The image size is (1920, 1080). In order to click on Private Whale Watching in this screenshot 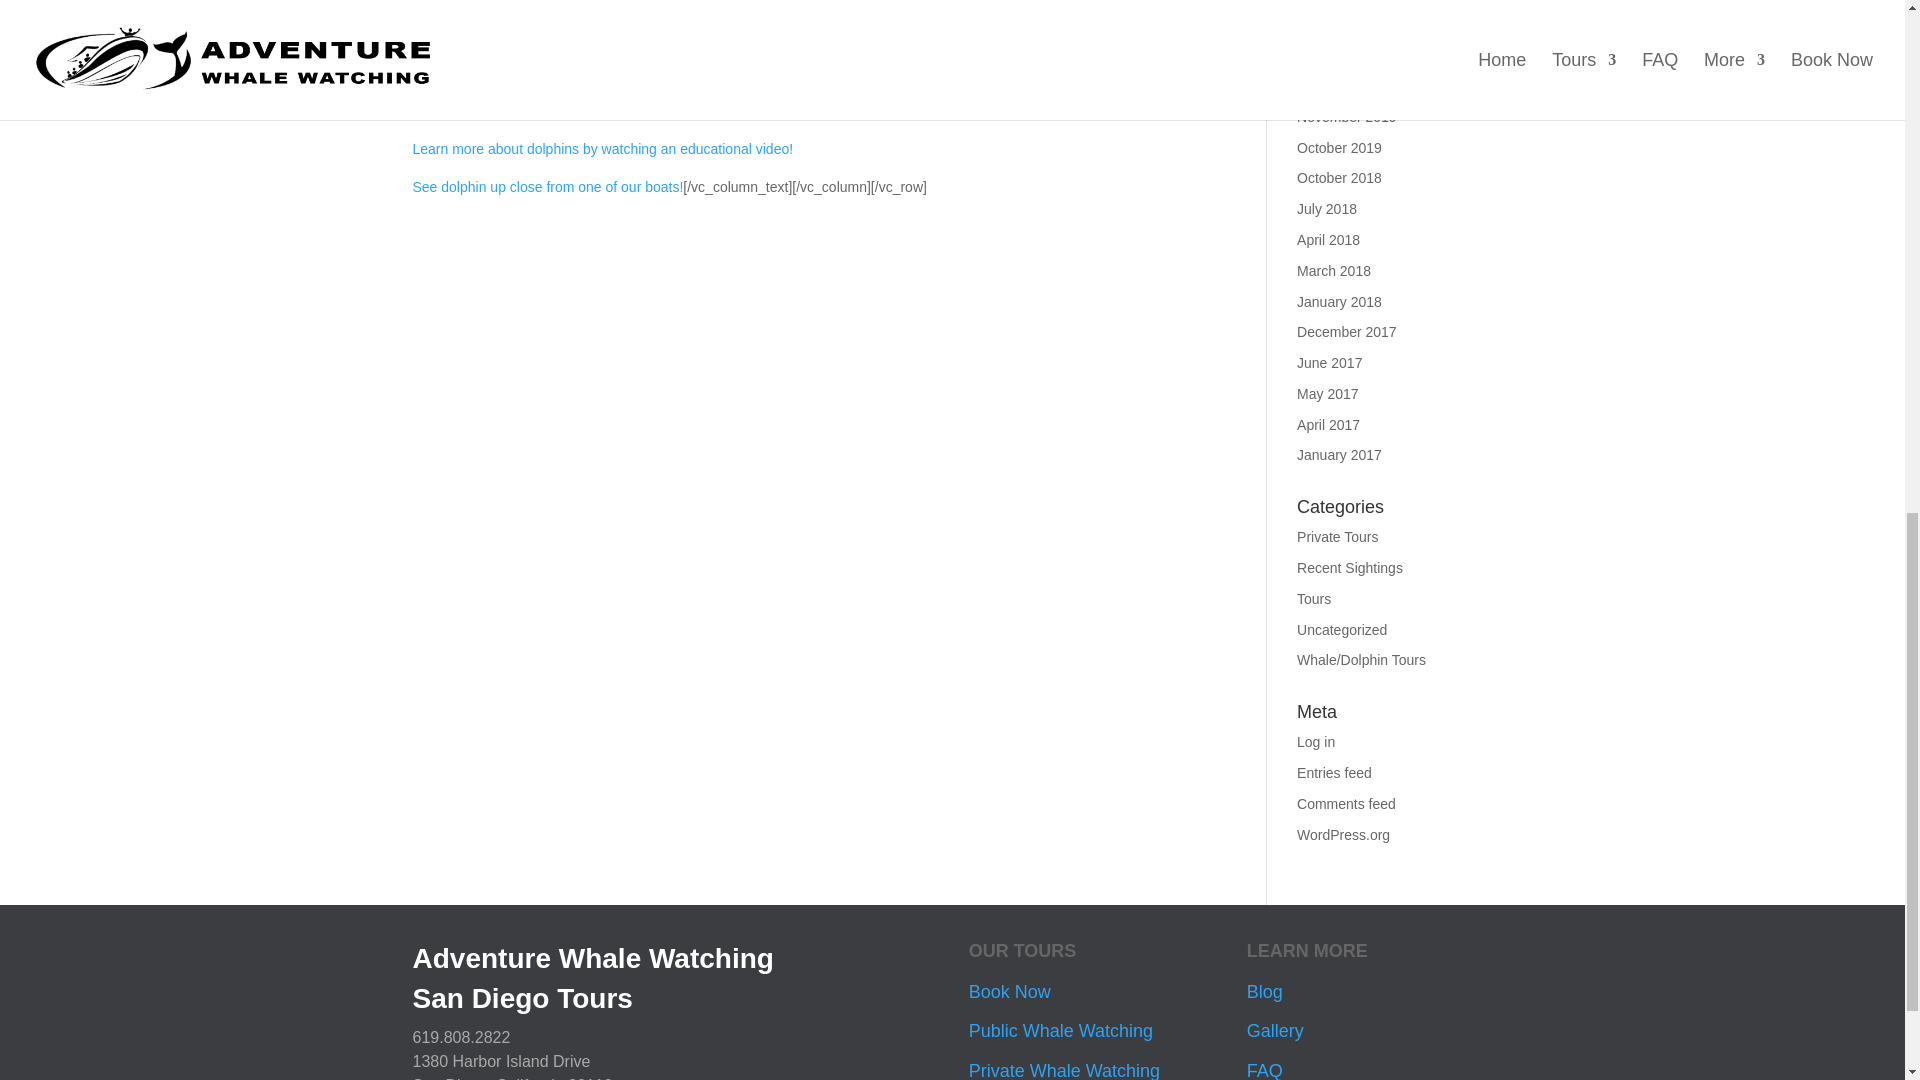, I will do `click(1064, 1070)`.